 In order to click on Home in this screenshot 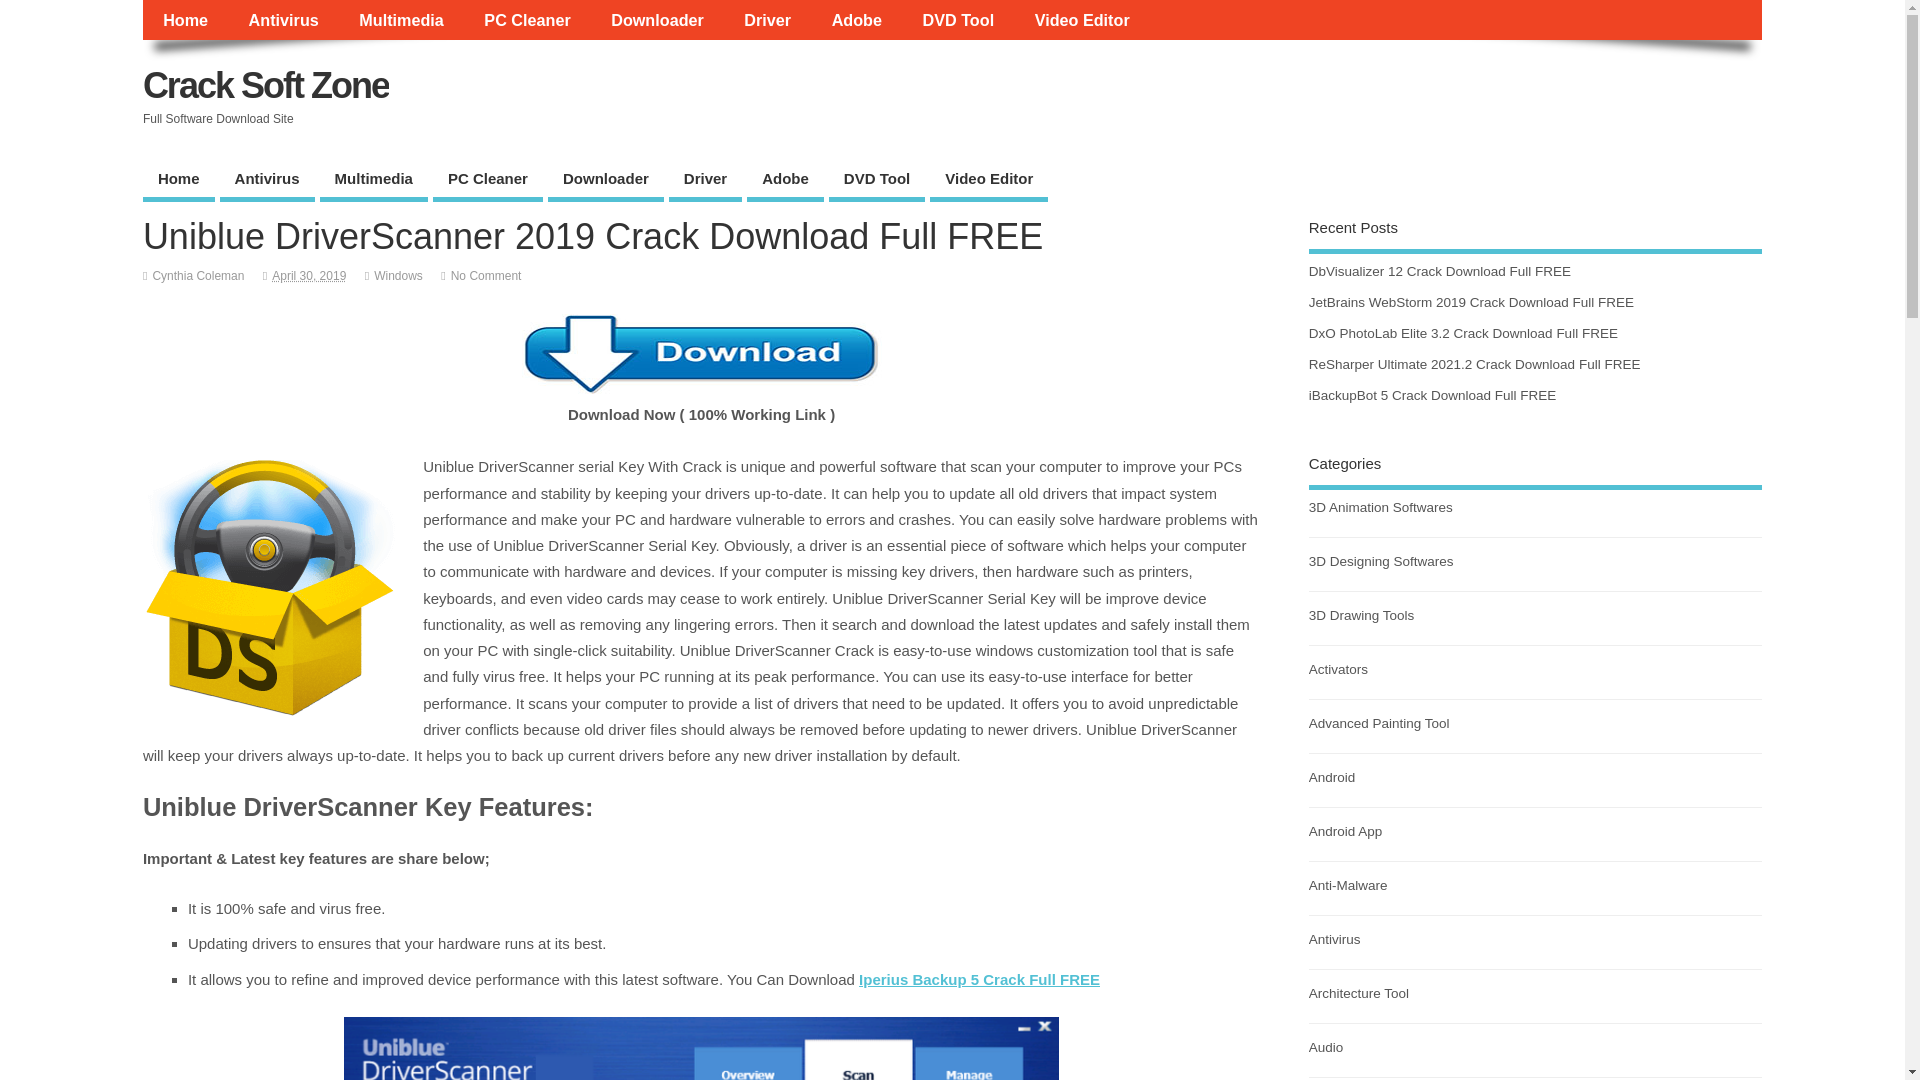, I will do `click(178, 180)`.